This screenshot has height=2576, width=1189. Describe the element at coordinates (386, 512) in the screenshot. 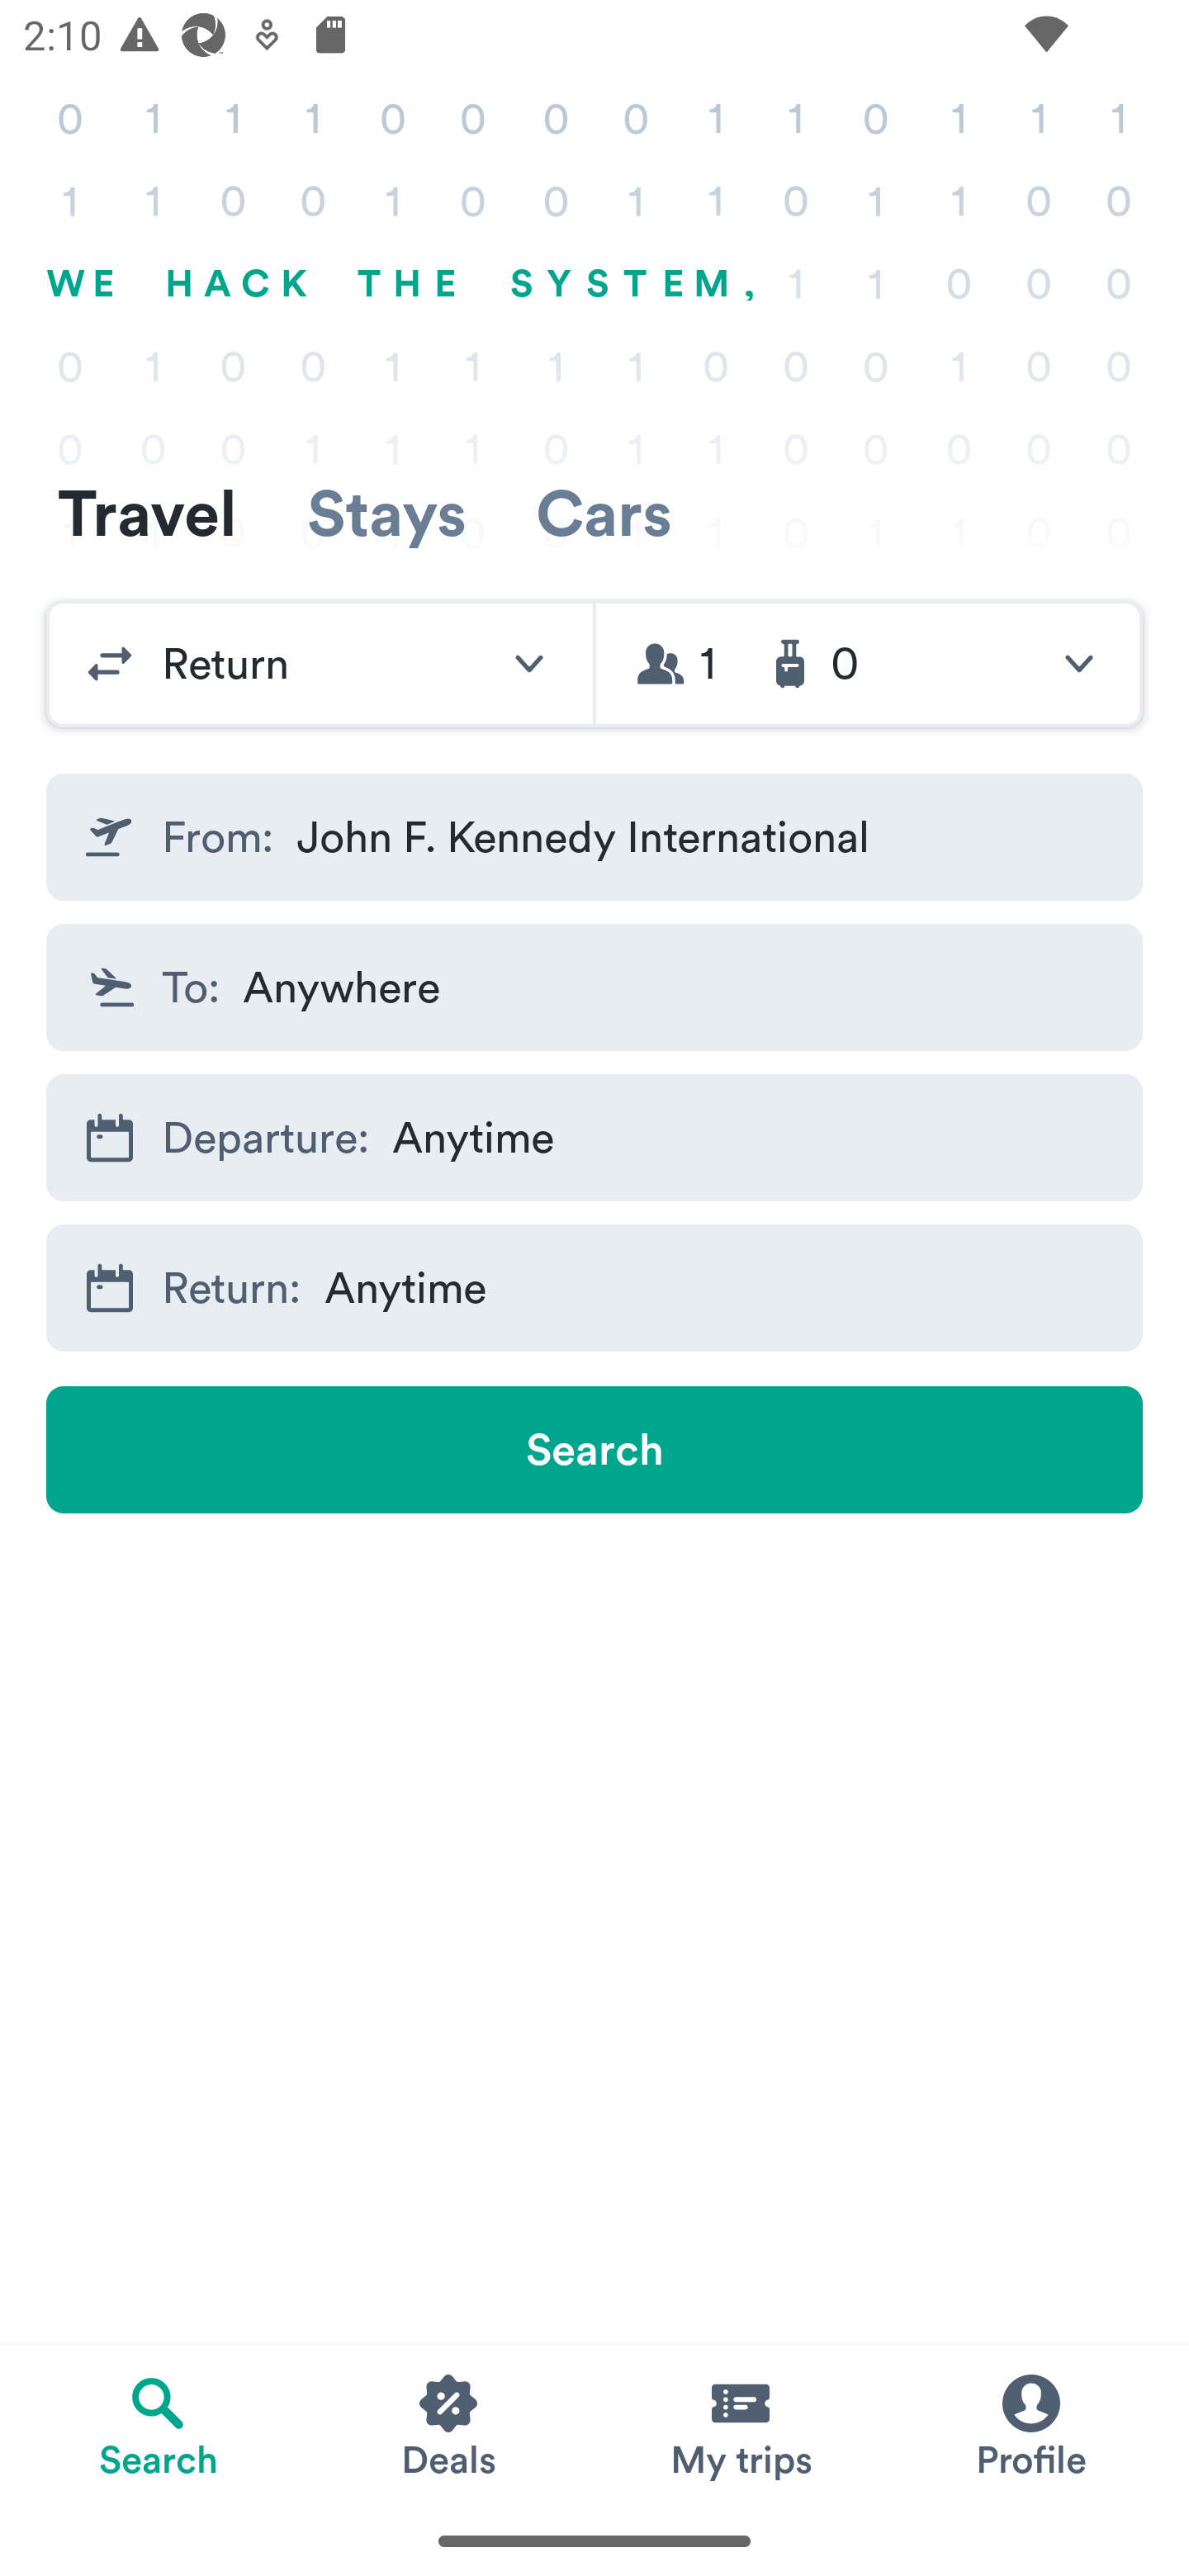

I see `Stays` at that location.